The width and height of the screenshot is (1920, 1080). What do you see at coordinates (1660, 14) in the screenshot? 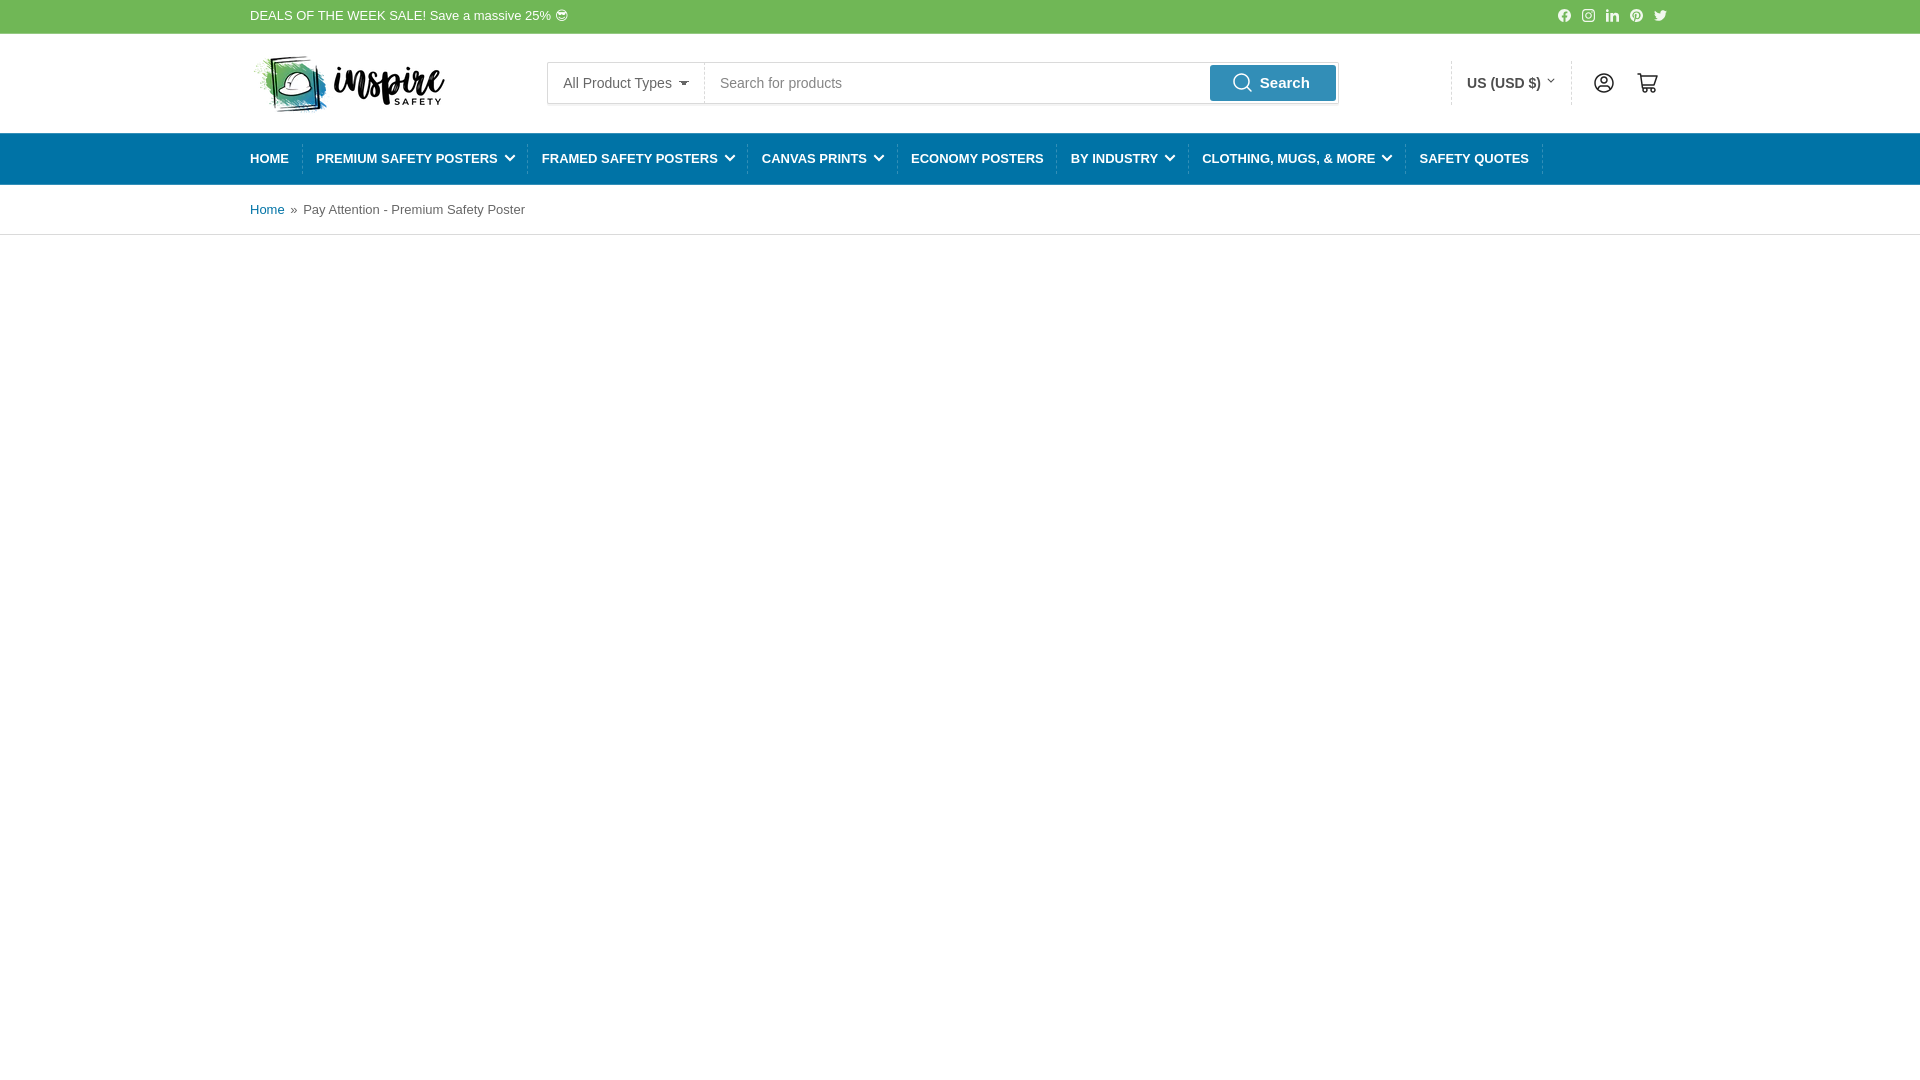
I see `Twitter` at bounding box center [1660, 14].